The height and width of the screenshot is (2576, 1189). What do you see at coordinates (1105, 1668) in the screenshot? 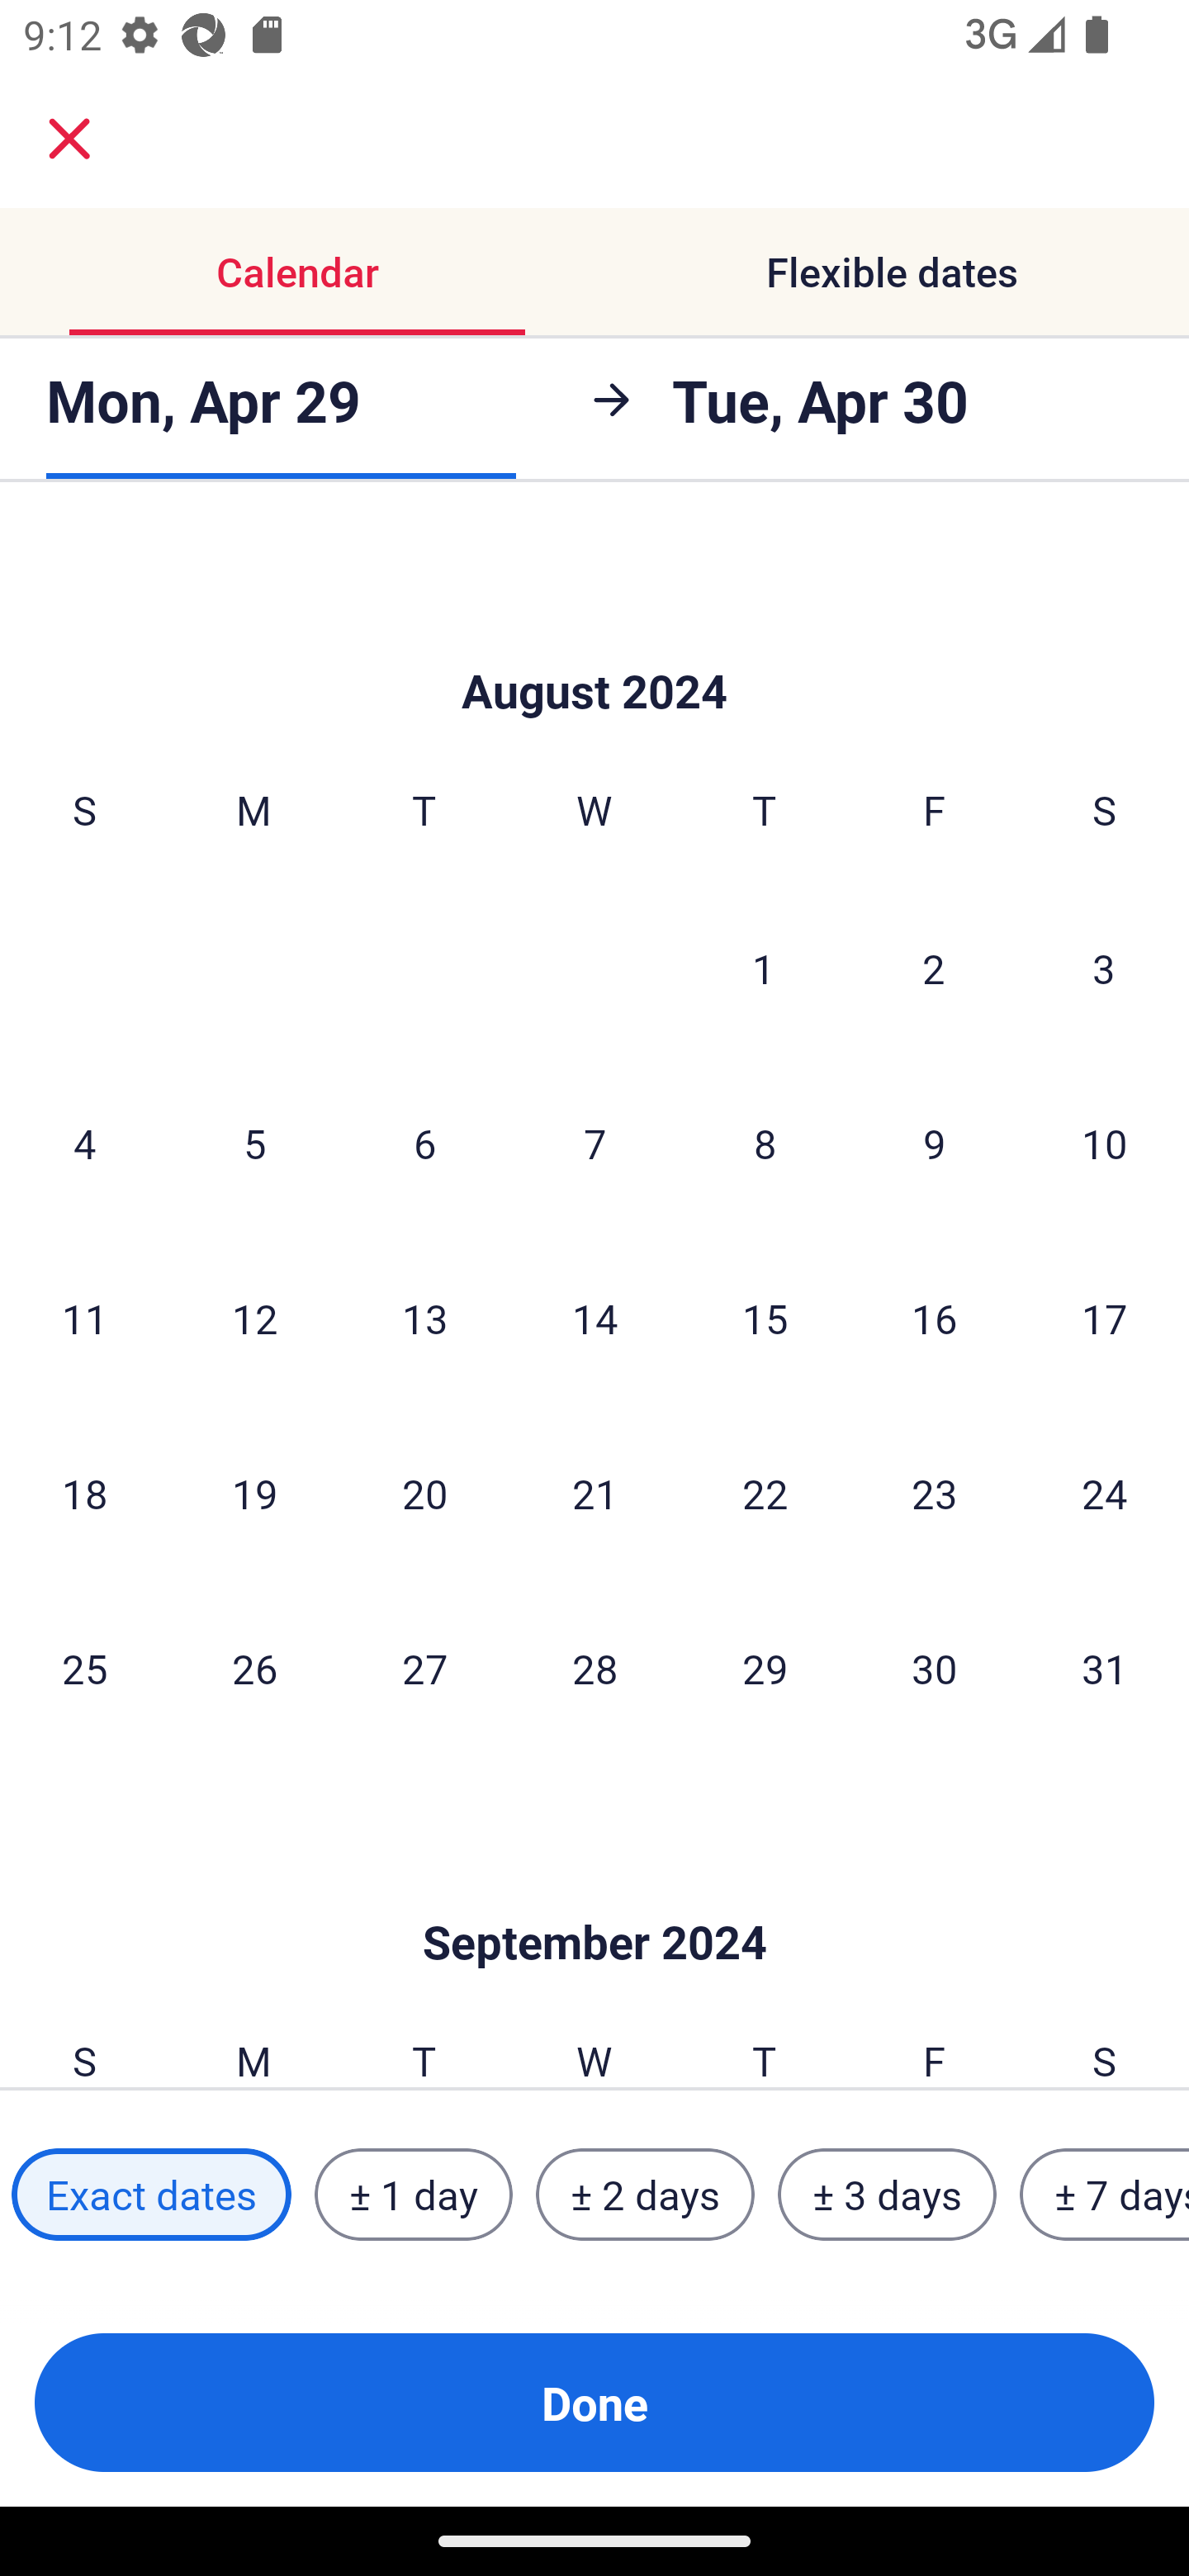
I see `31 Saturday, August 31, 2024` at bounding box center [1105, 1668].